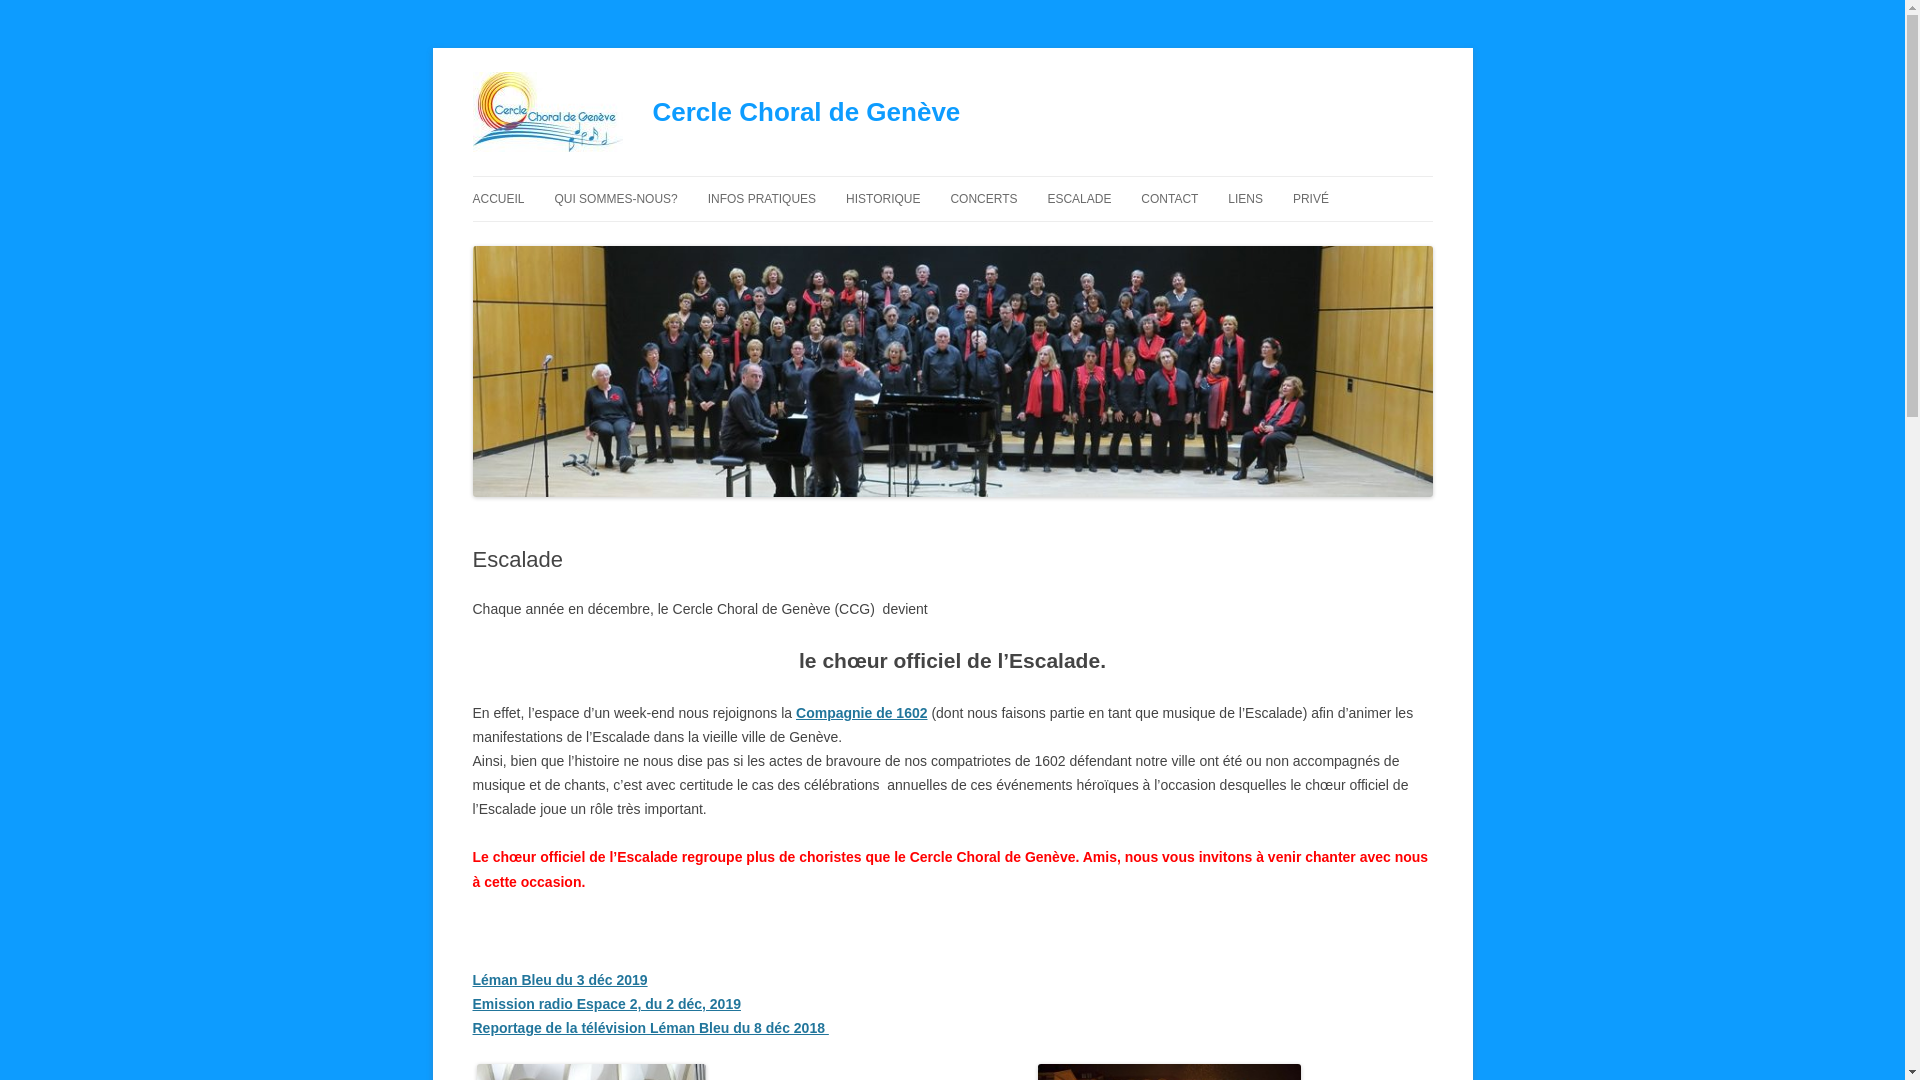 This screenshot has height=1080, width=1920. What do you see at coordinates (1246, 199) in the screenshot?
I see `LIENS` at bounding box center [1246, 199].